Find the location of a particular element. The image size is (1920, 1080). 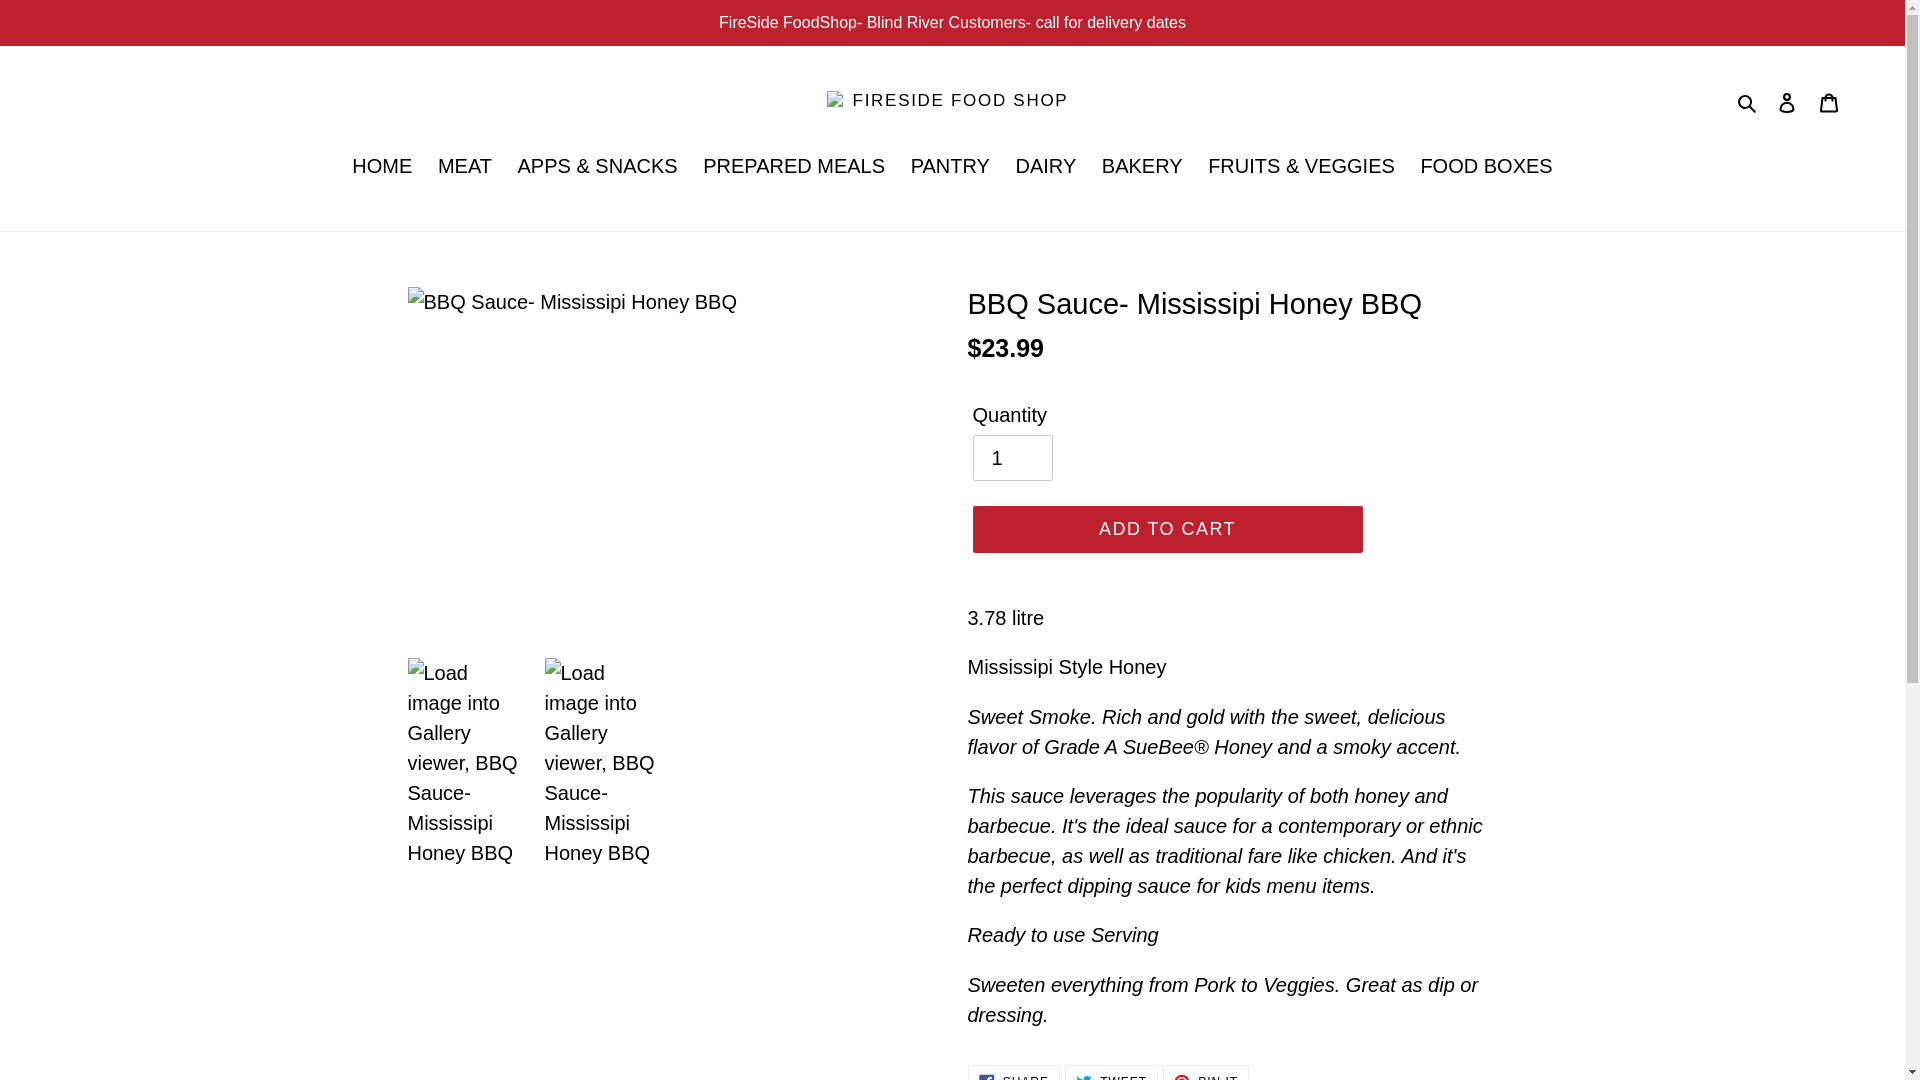

PREPARED MEALS is located at coordinates (1013, 1072).